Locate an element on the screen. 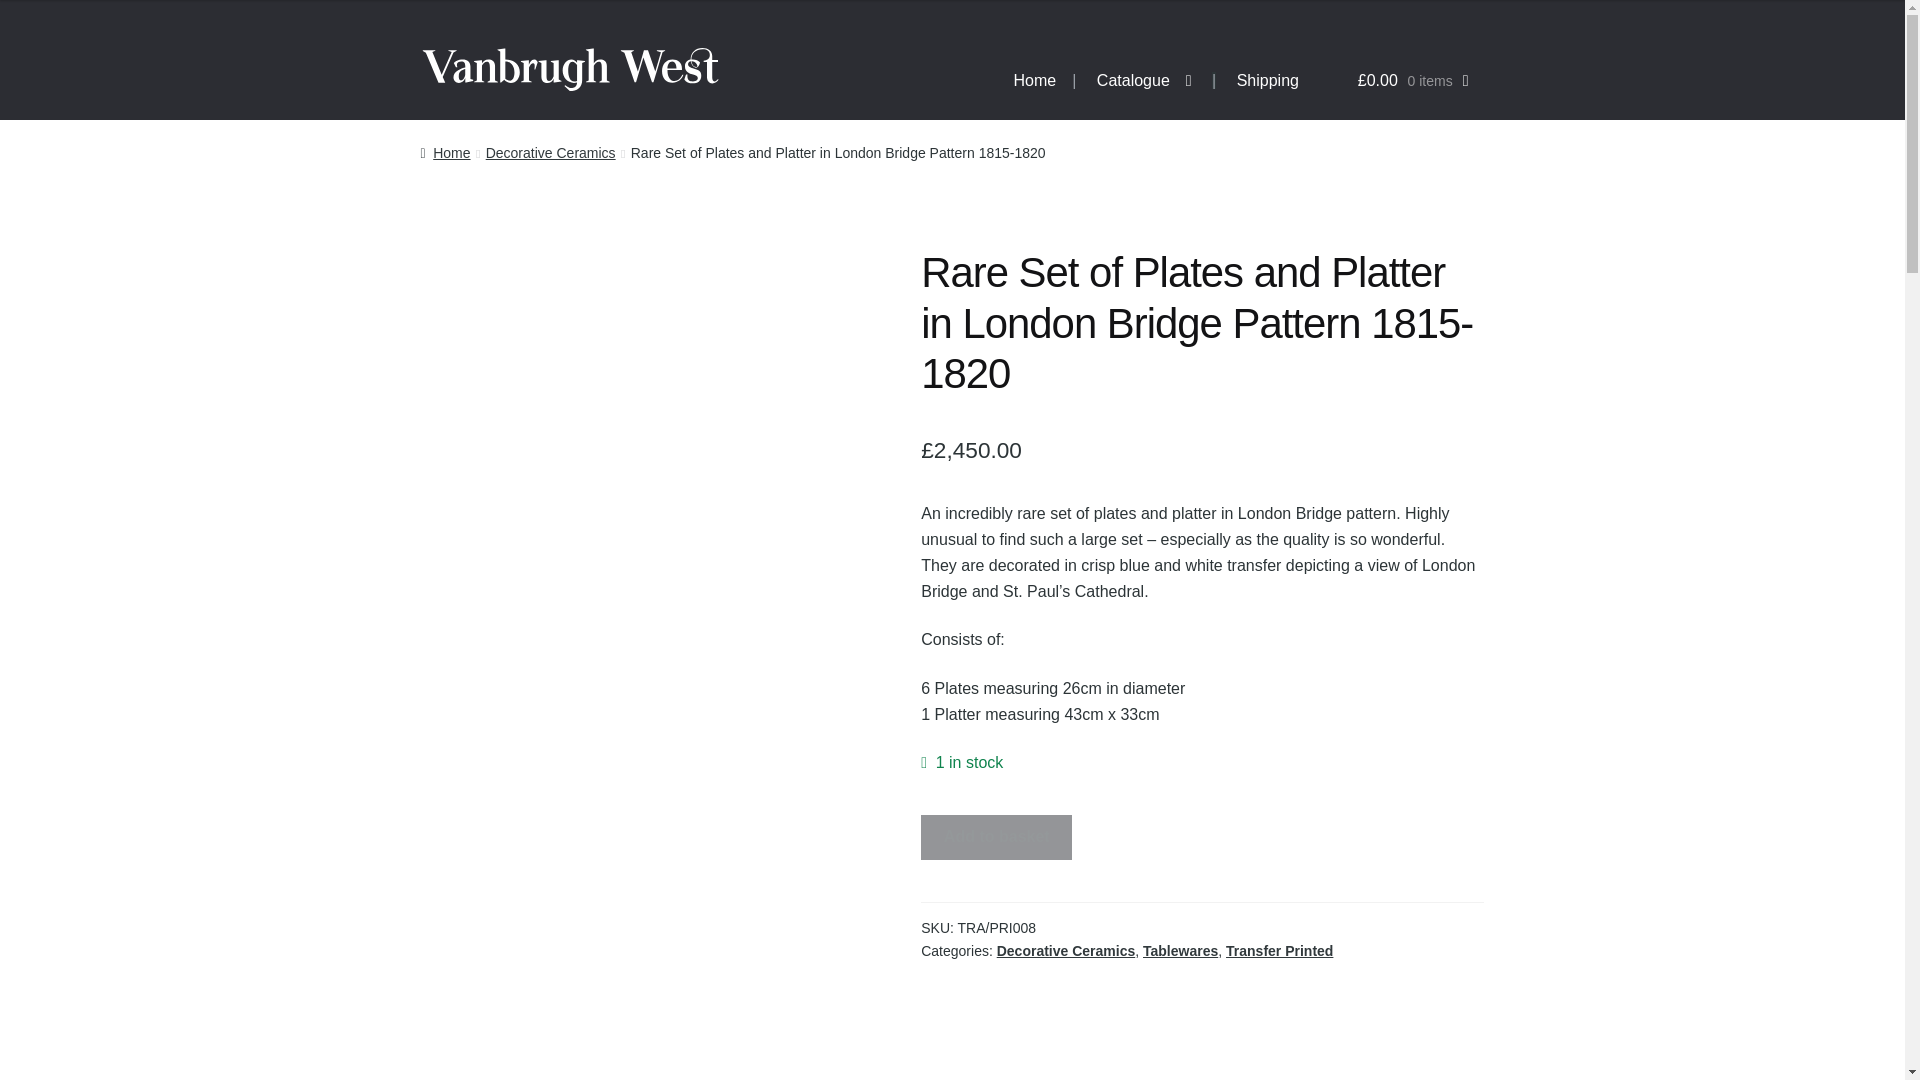 This screenshot has height=1080, width=1920. Catalogue is located at coordinates (1144, 80).